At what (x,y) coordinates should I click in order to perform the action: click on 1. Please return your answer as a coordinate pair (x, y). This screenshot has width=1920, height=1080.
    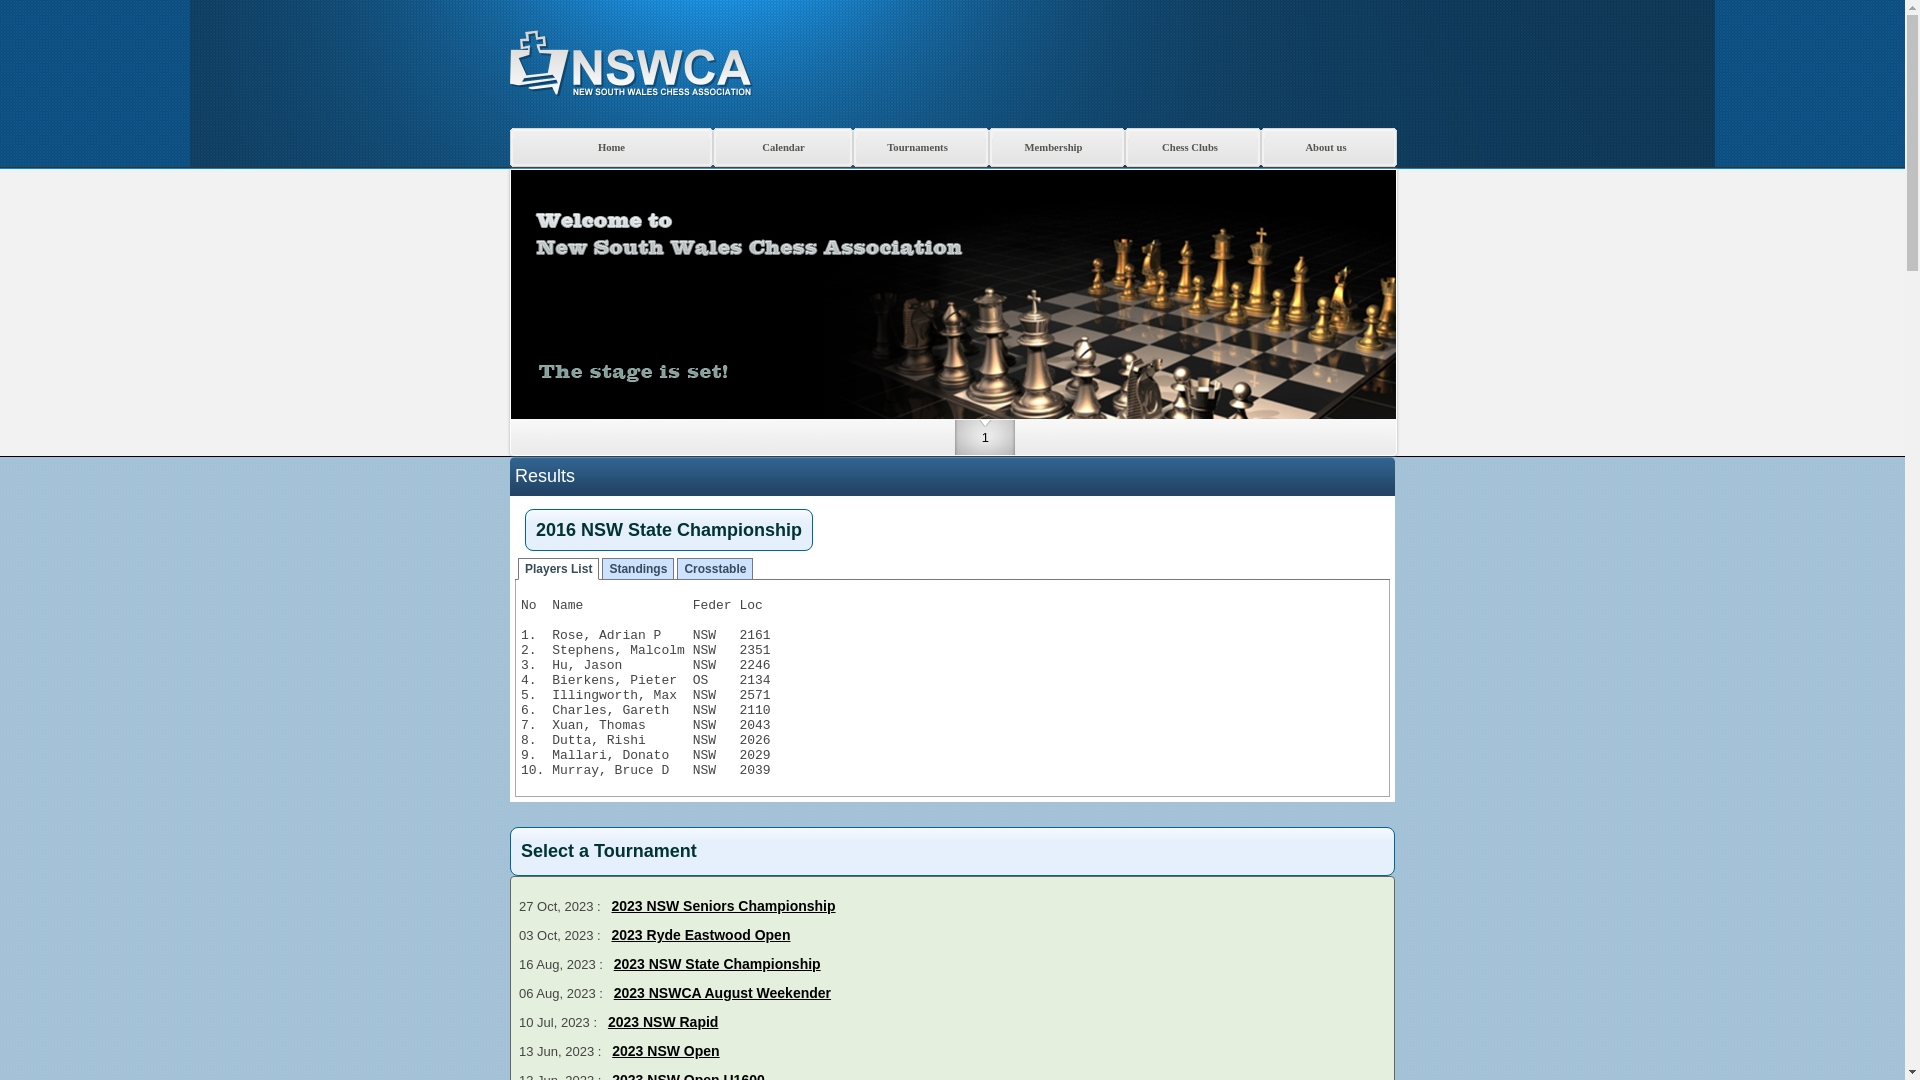
    Looking at the image, I should click on (985, 442).